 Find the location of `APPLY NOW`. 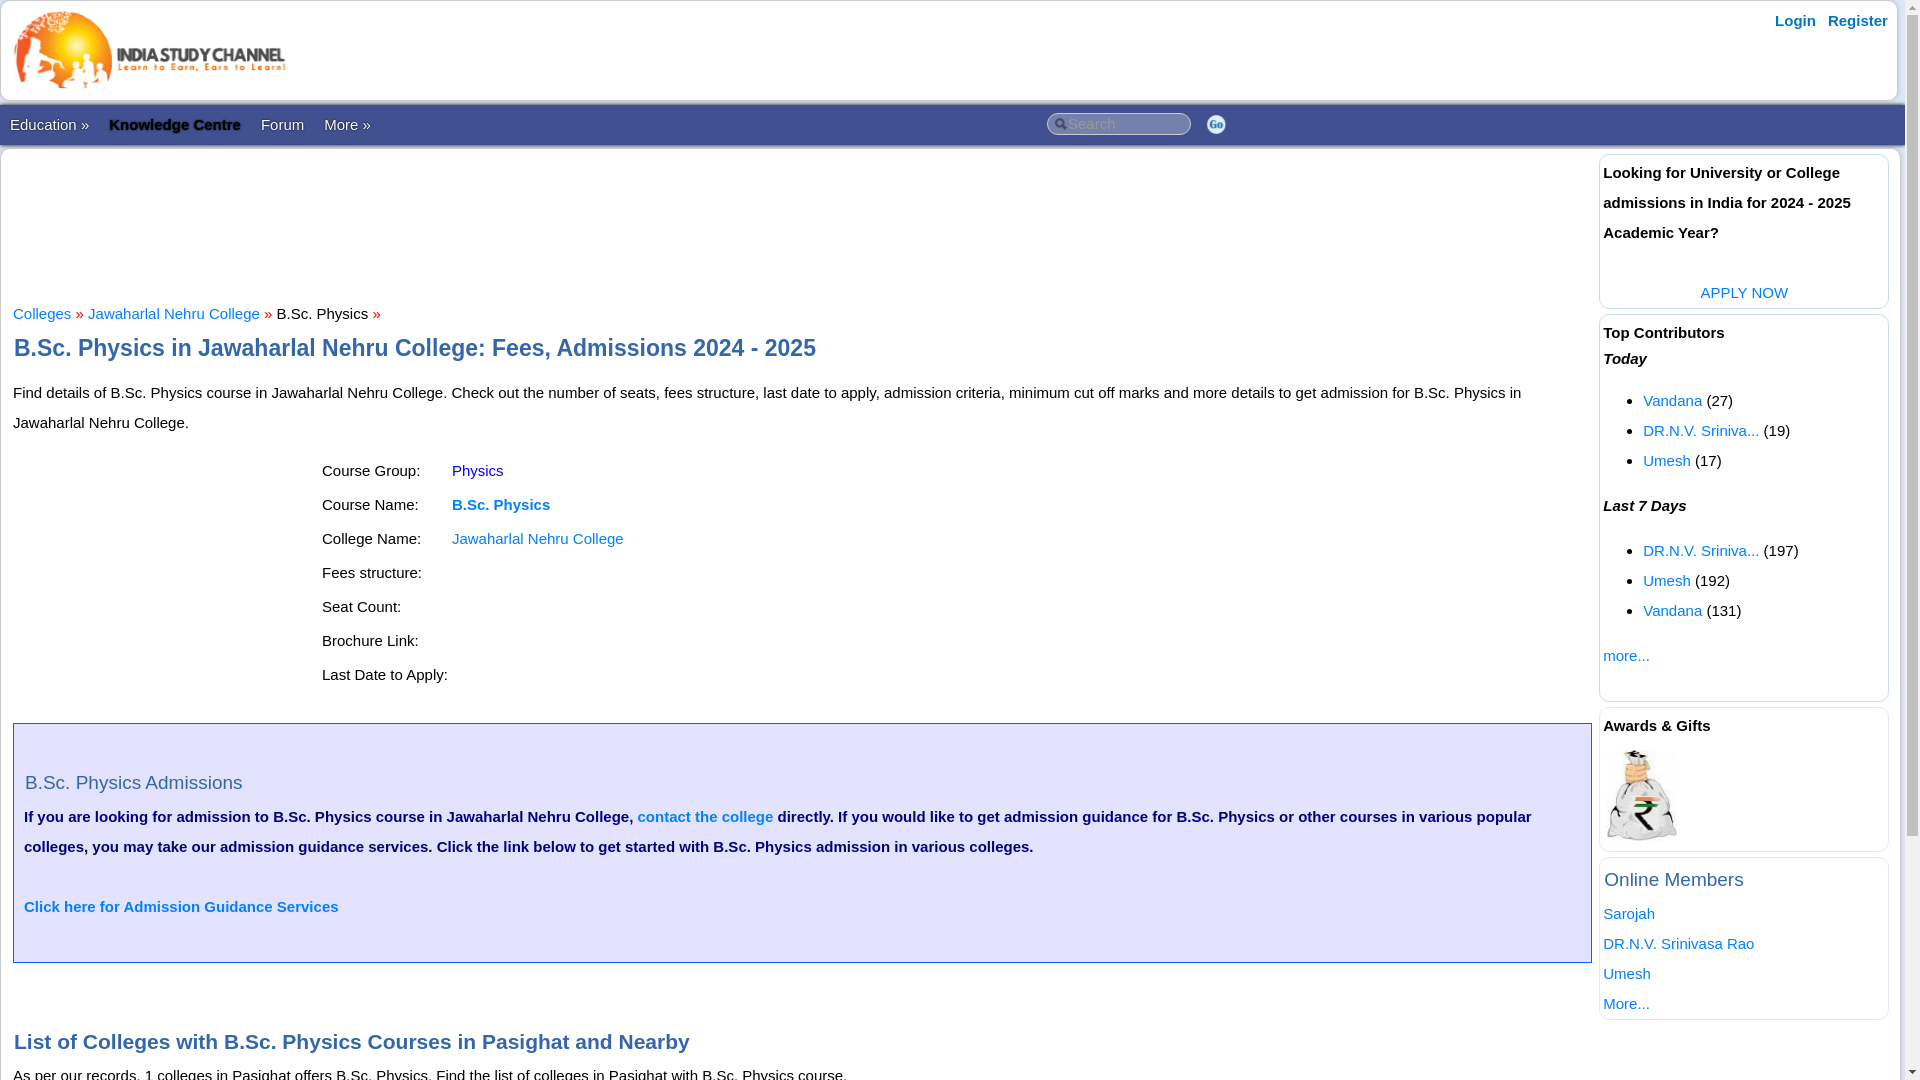

APPLY NOW is located at coordinates (1743, 292).